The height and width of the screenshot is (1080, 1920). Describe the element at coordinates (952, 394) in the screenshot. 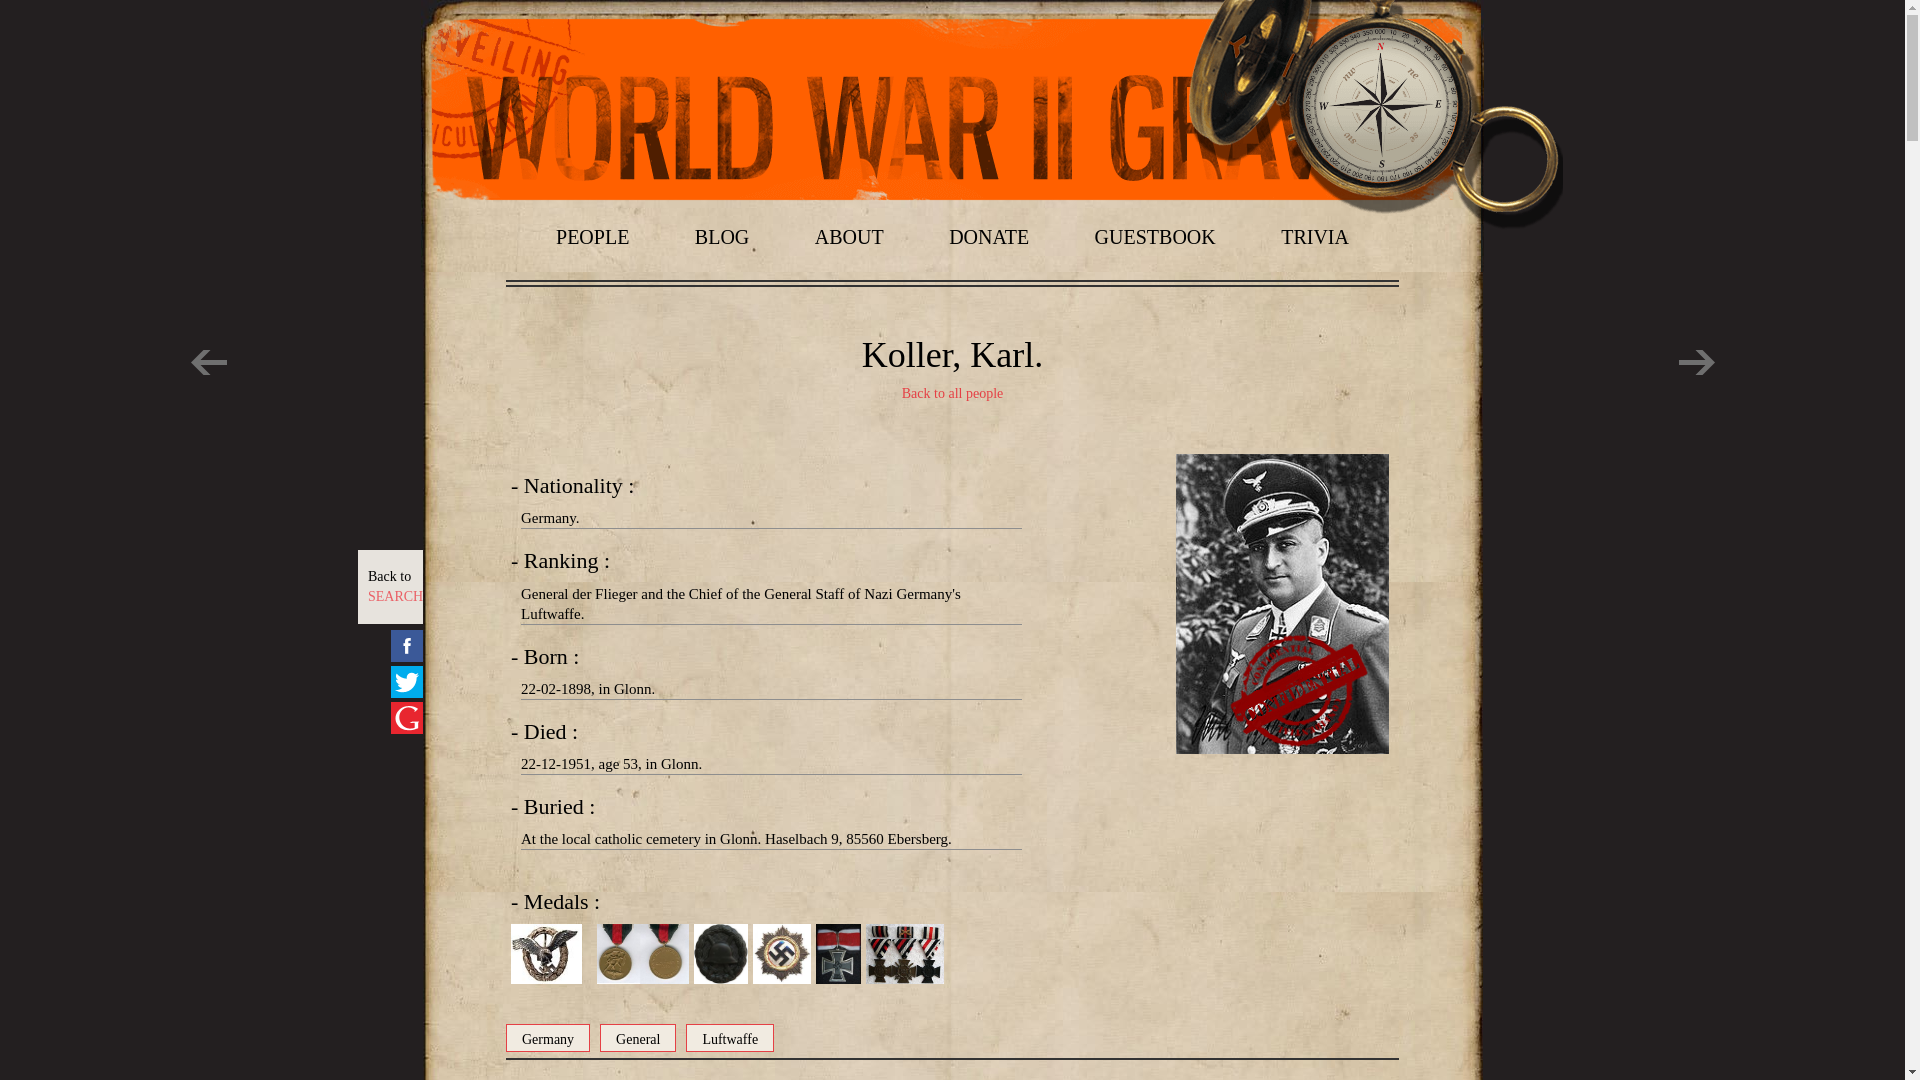

I see `Back to all people` at that location.